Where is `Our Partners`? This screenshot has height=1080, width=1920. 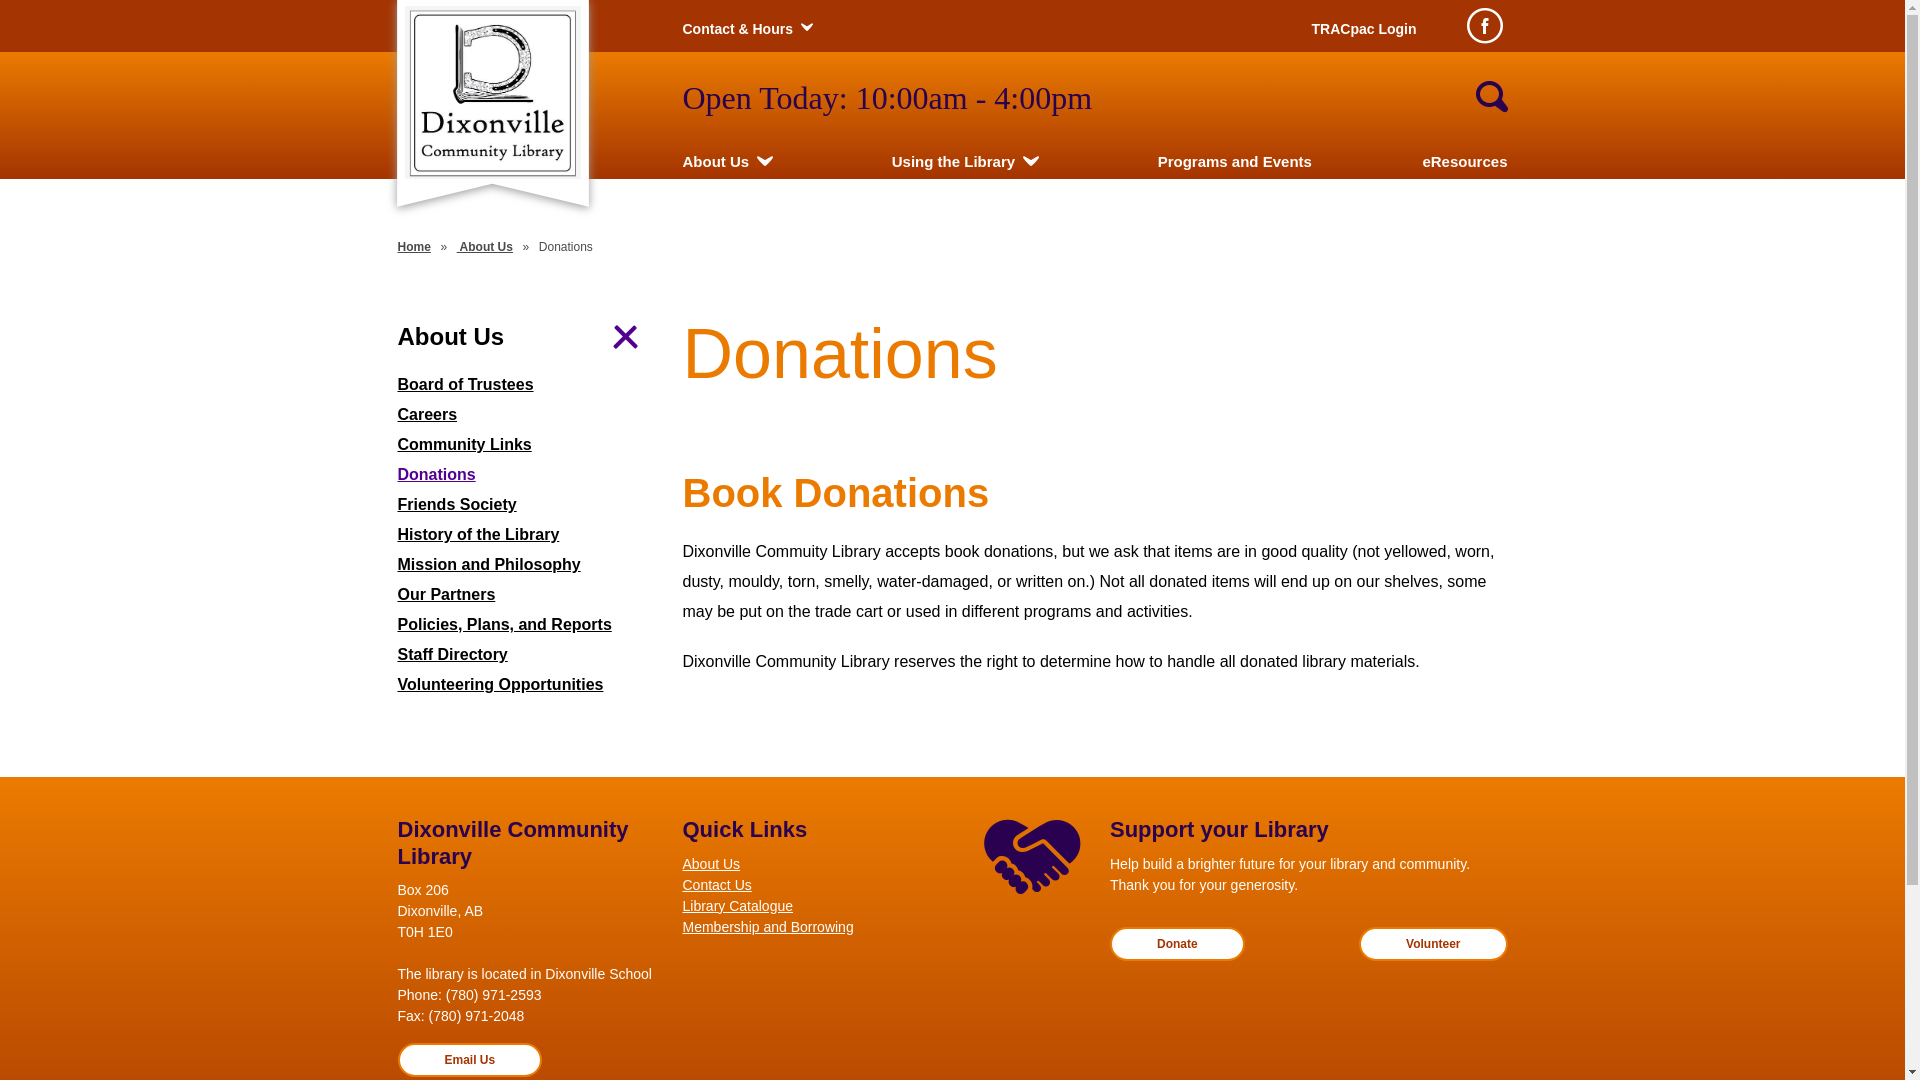 Our Partners is located at coordinates (526, 595).